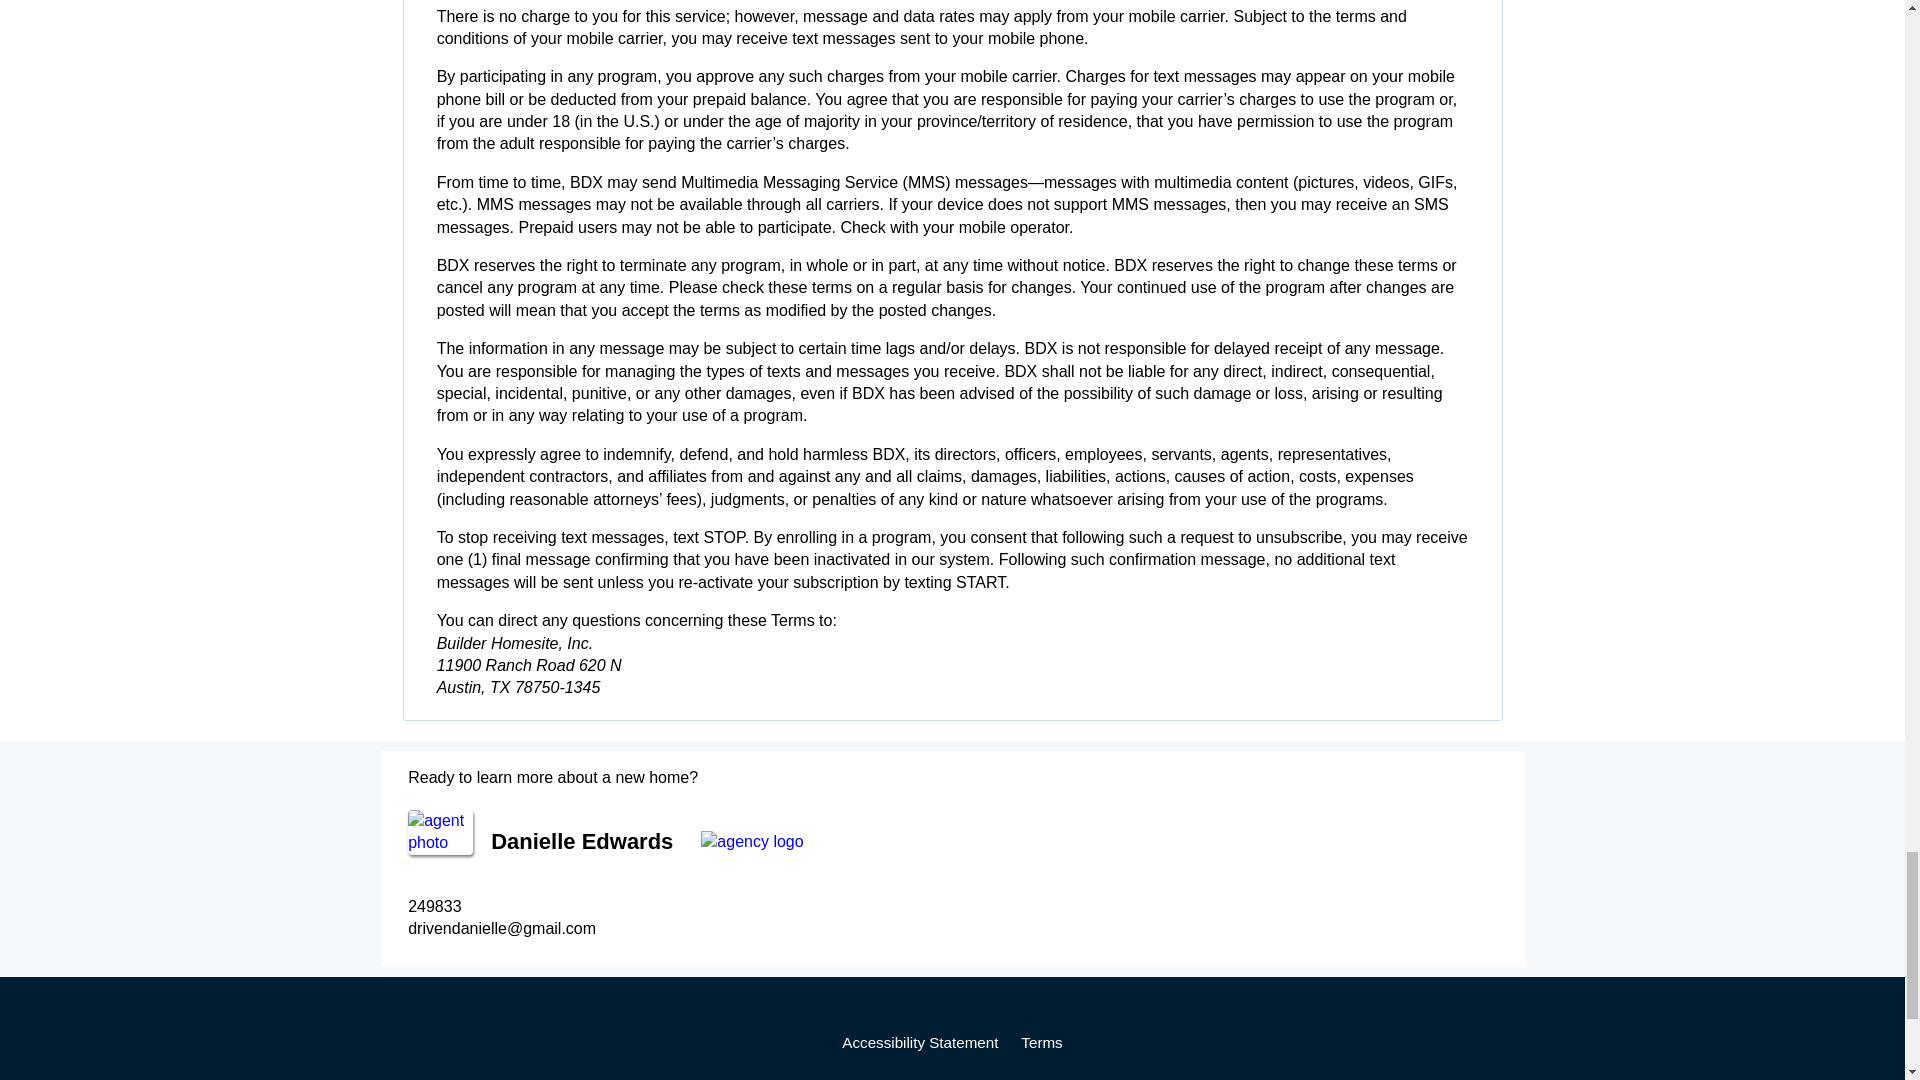  I want to click on Terms, so click(1041, 1042).